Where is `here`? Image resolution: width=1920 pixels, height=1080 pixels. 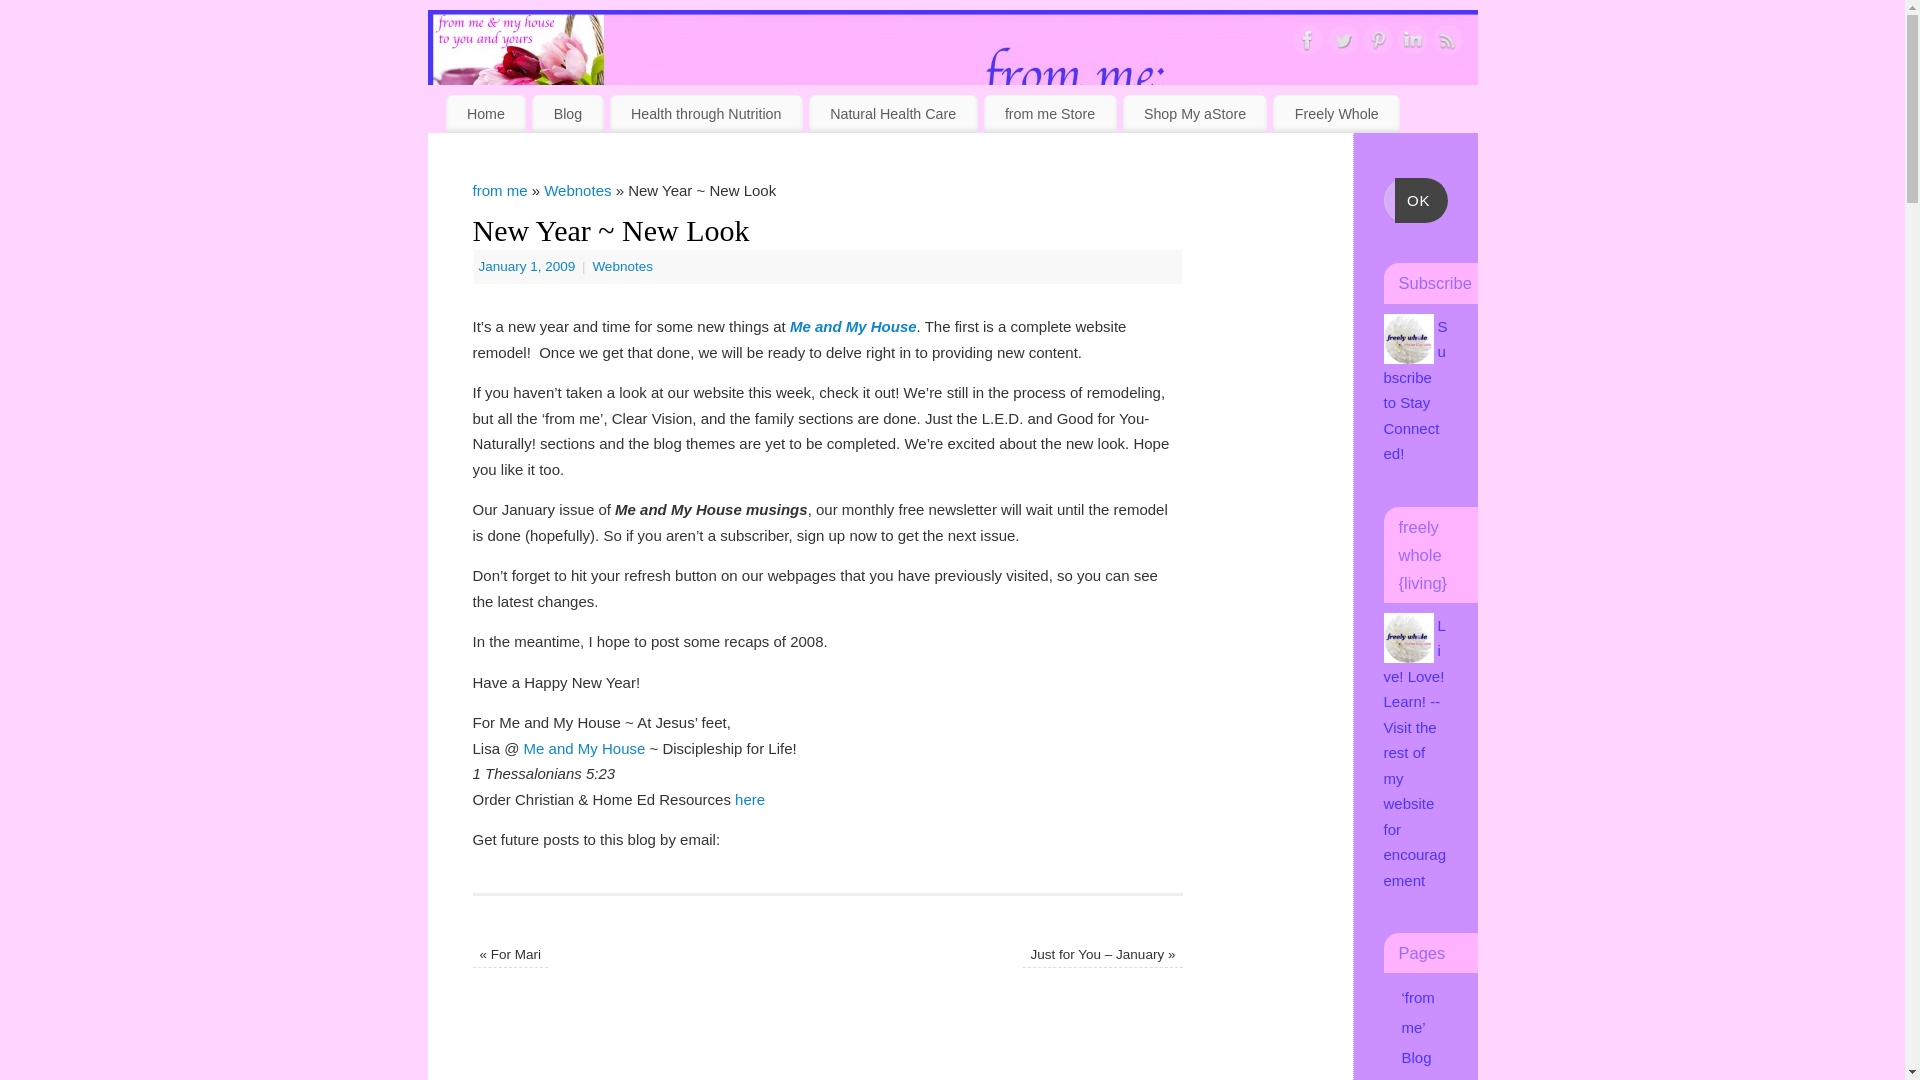 here is located at coordinates (750, 798).